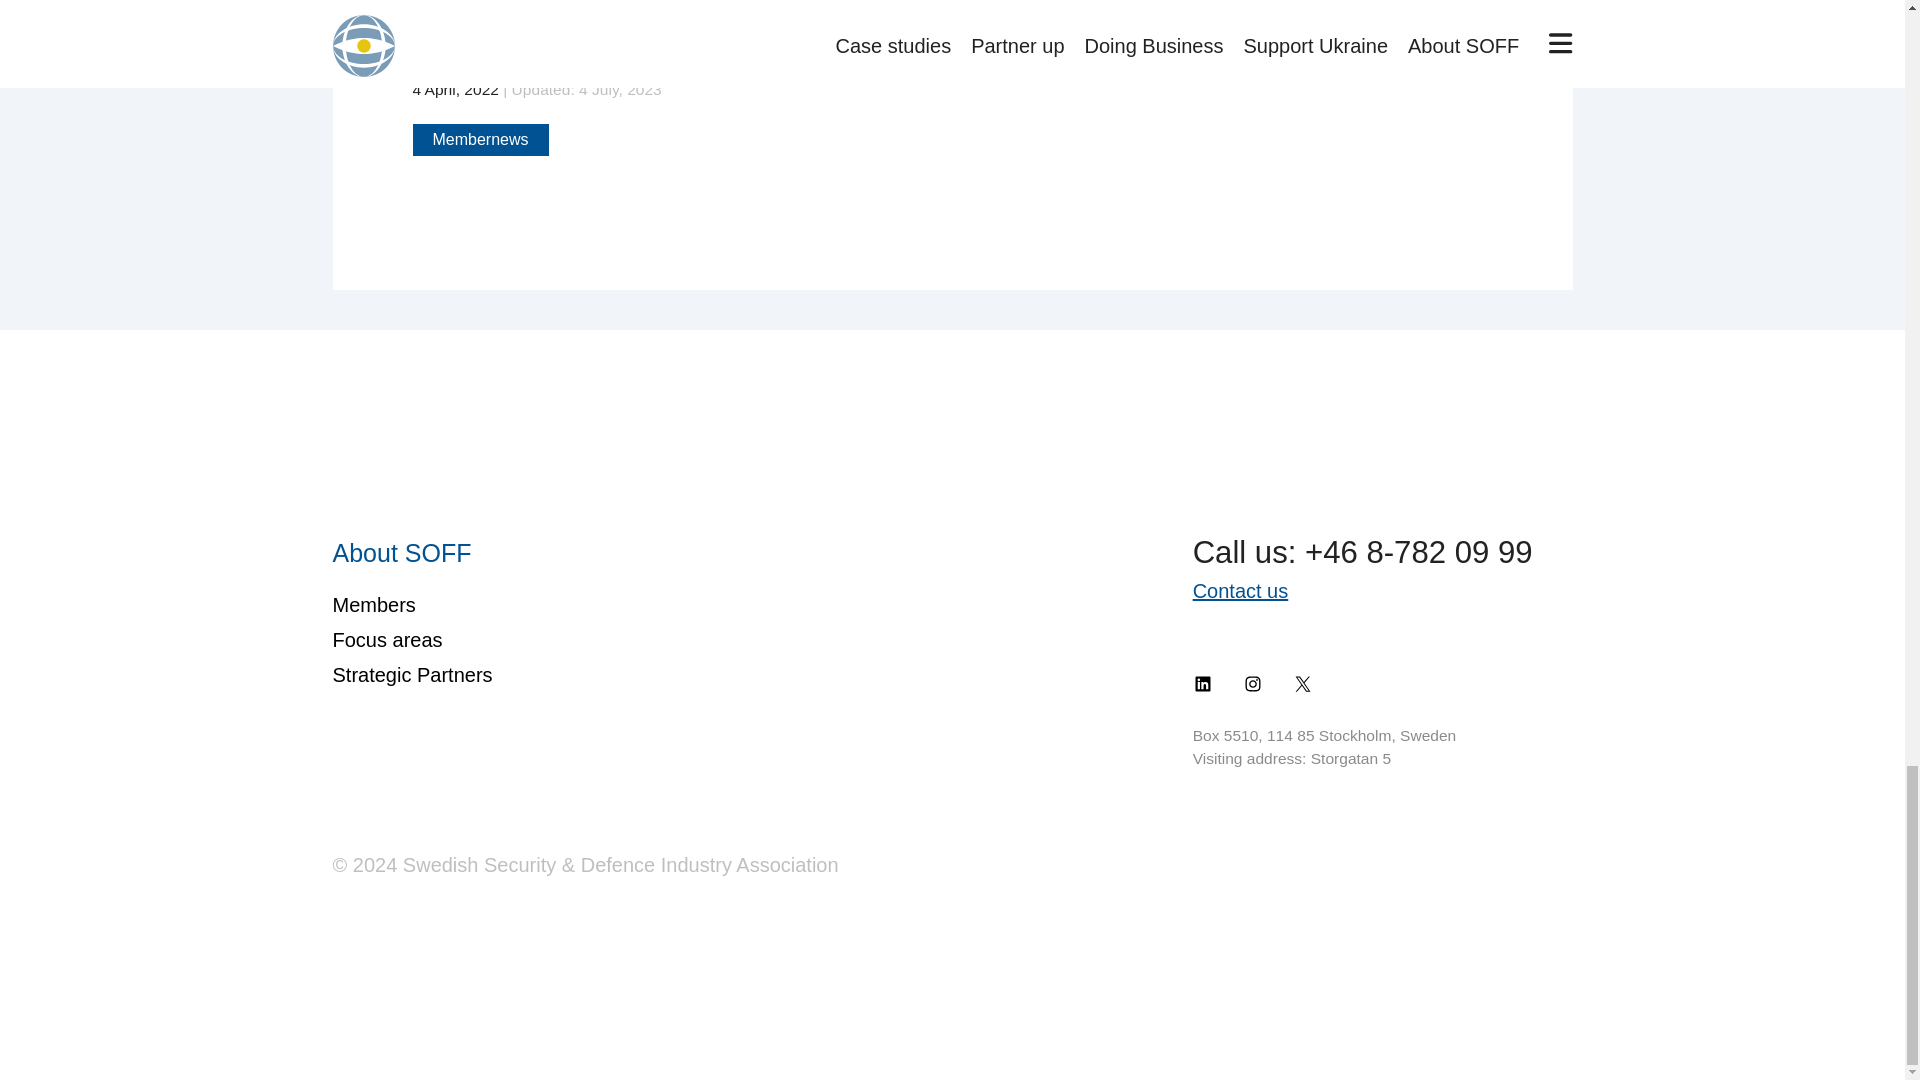 This screenshot has height=1080, width=1920. Describe the element at coordinates (480, 140) in the screenshot. I see `Membernews` at that location.